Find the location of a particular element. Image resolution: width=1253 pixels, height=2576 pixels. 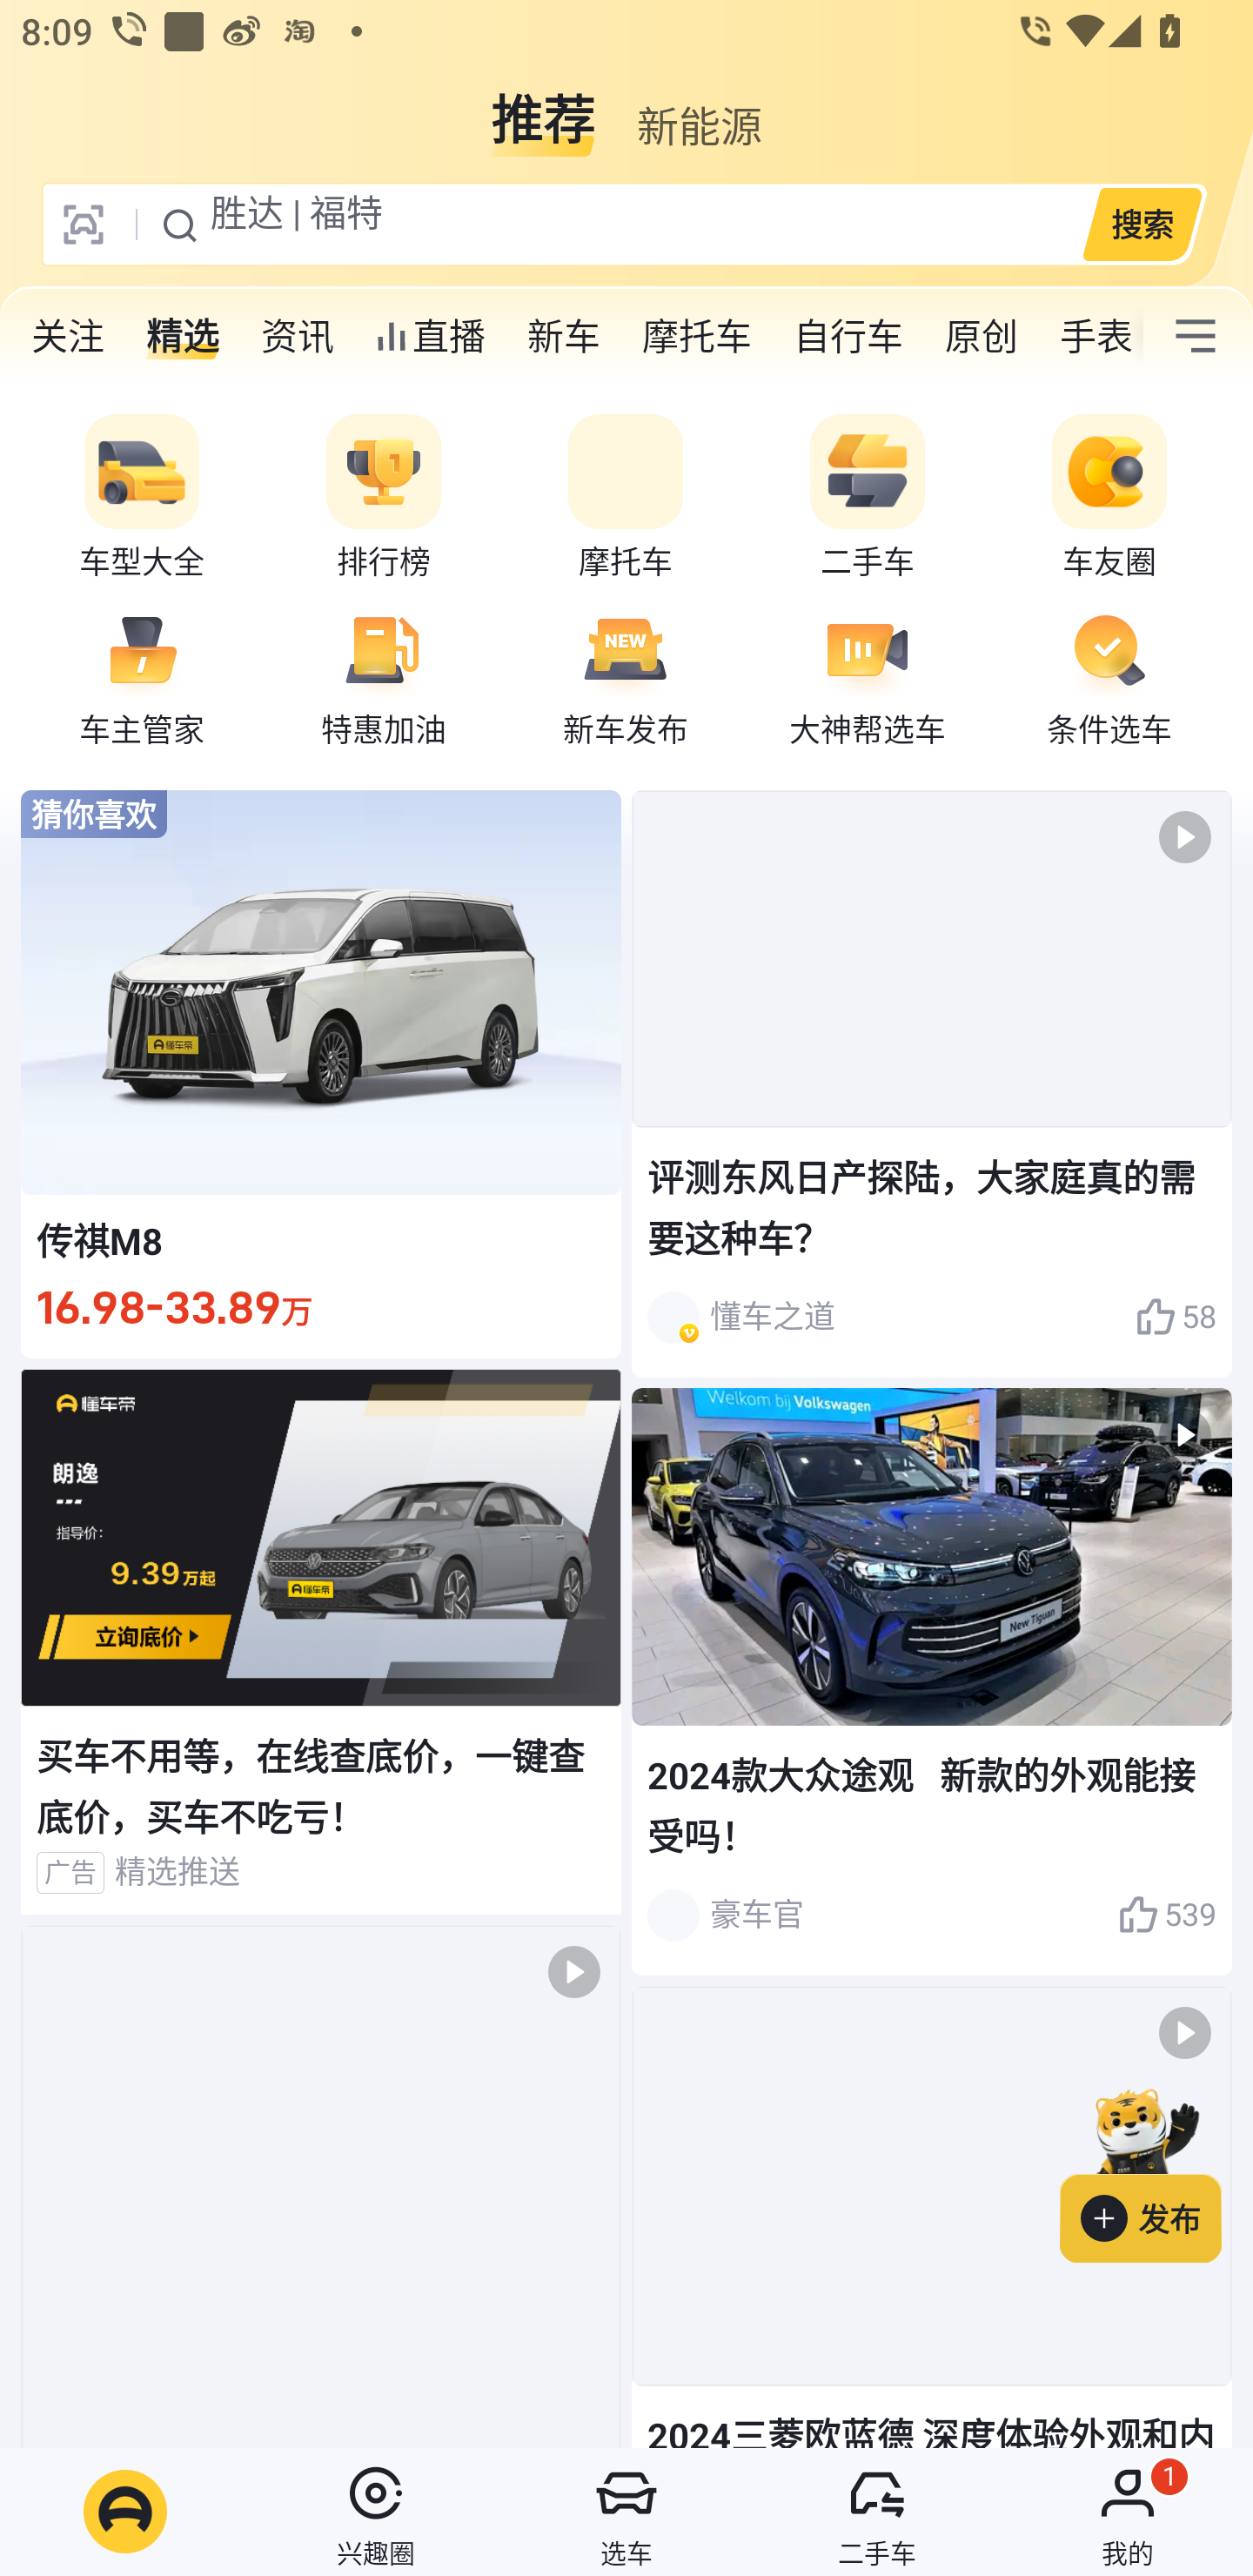

 2024三菱欧蓝德 深度体验外观和内饰 三菱真的要退出中国市场了？ is located at coordinates (931, 2217).